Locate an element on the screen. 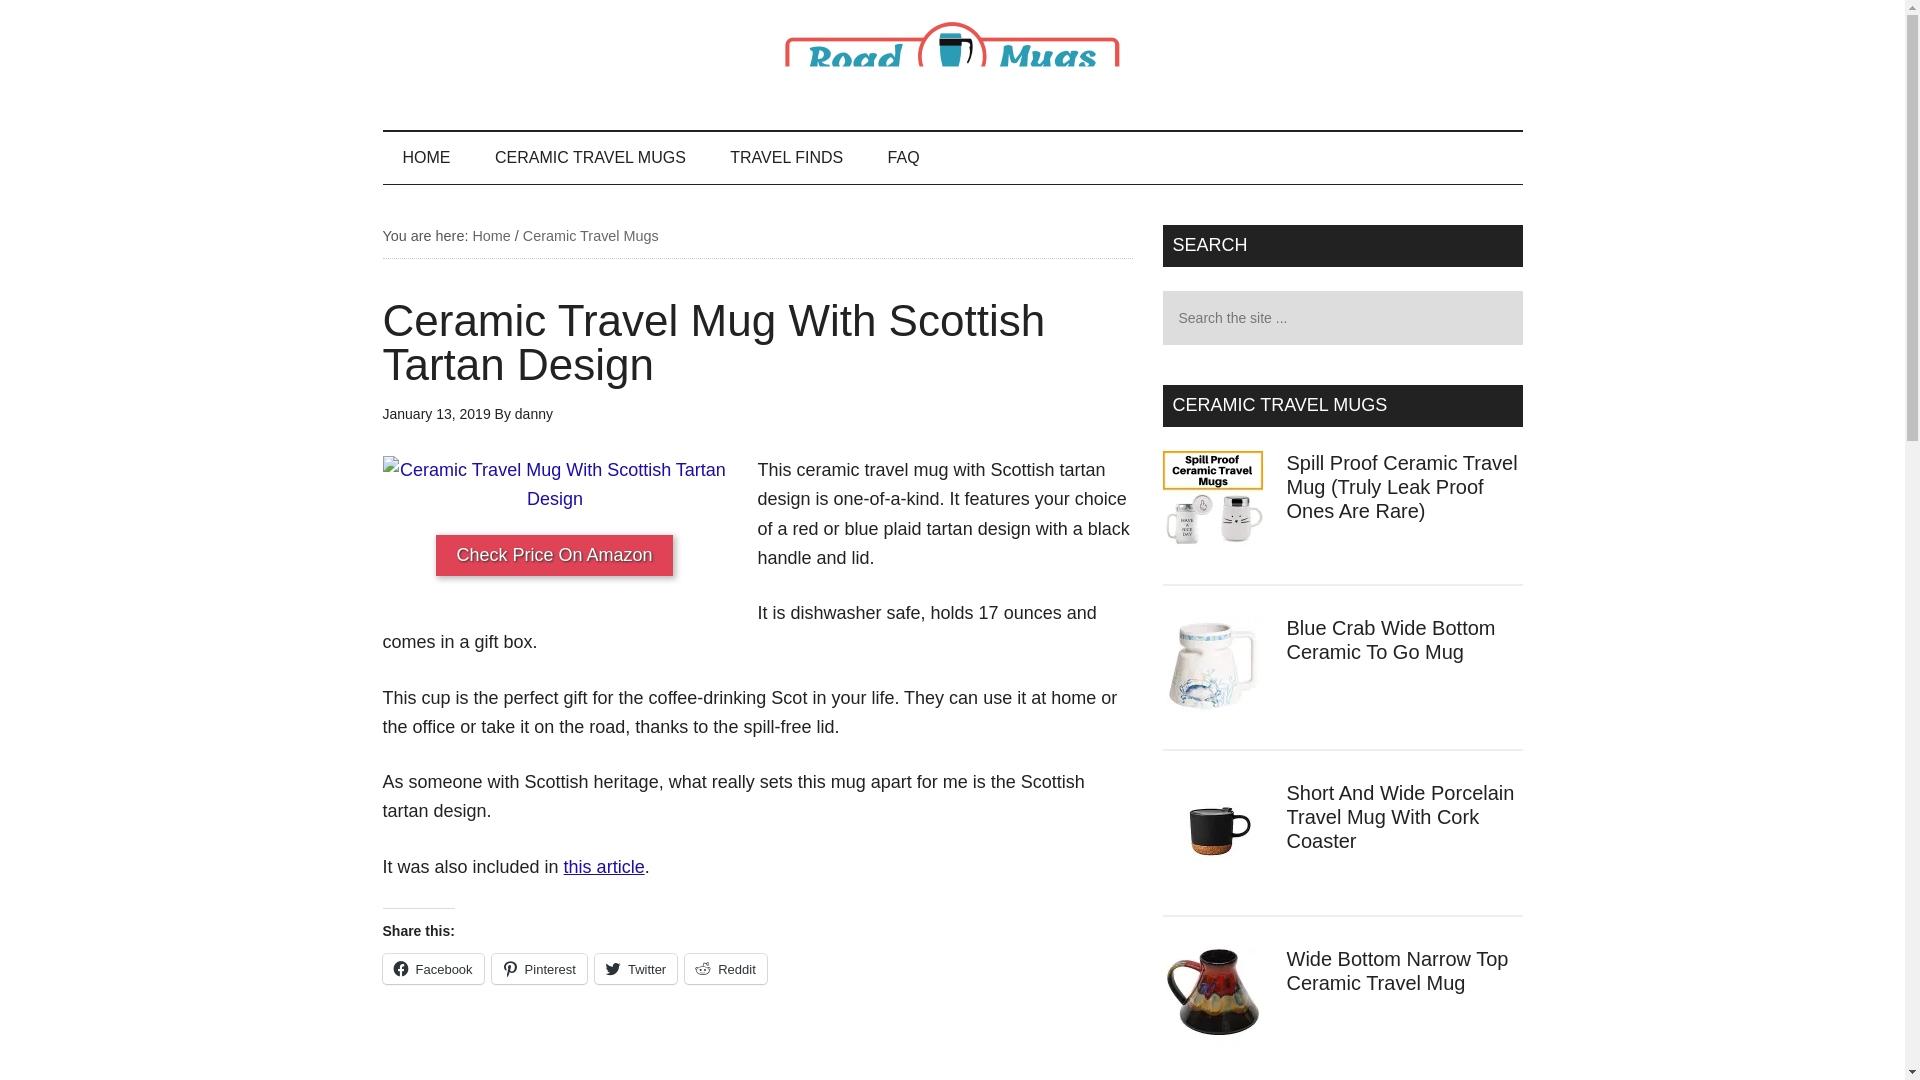 The image size is (1920, 1080). Click to share on Facebook is located at coordinates (432, 968).